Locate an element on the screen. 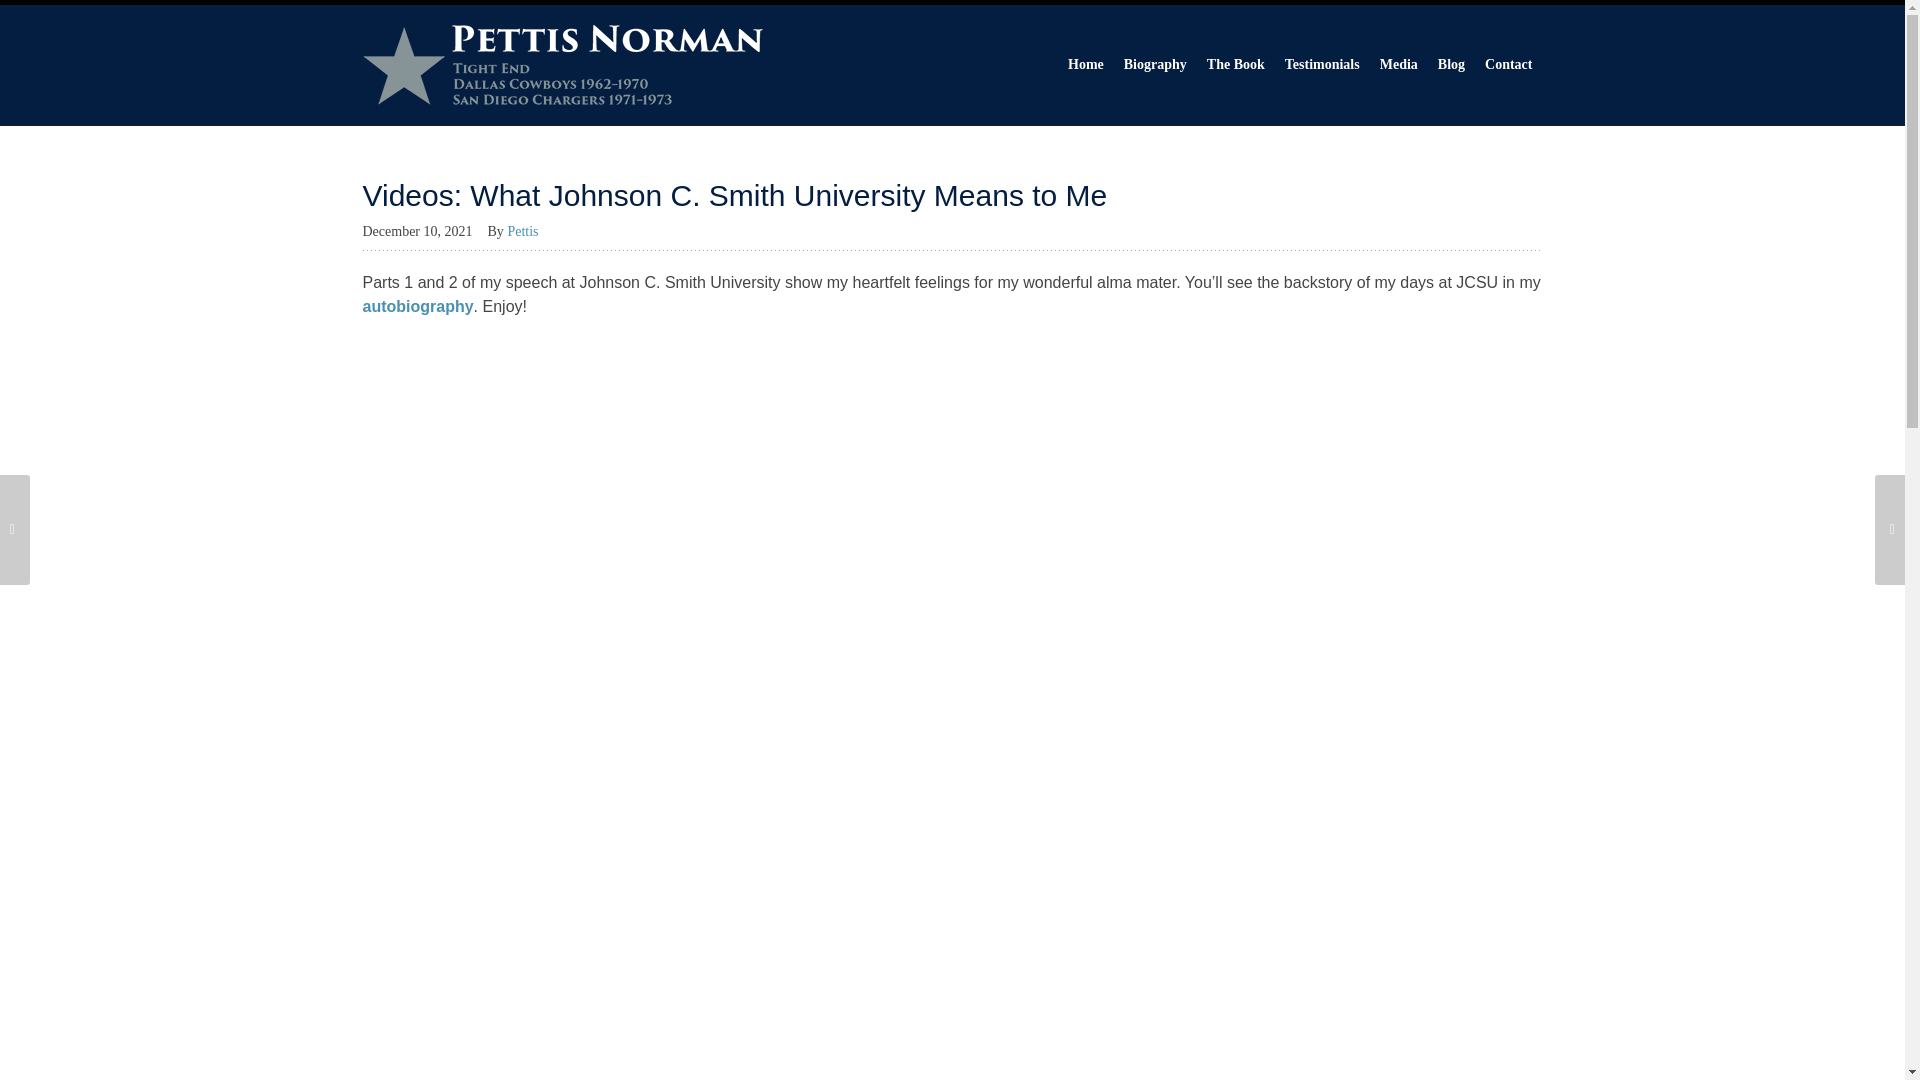  Blog is located at coordinates (1451, 64).